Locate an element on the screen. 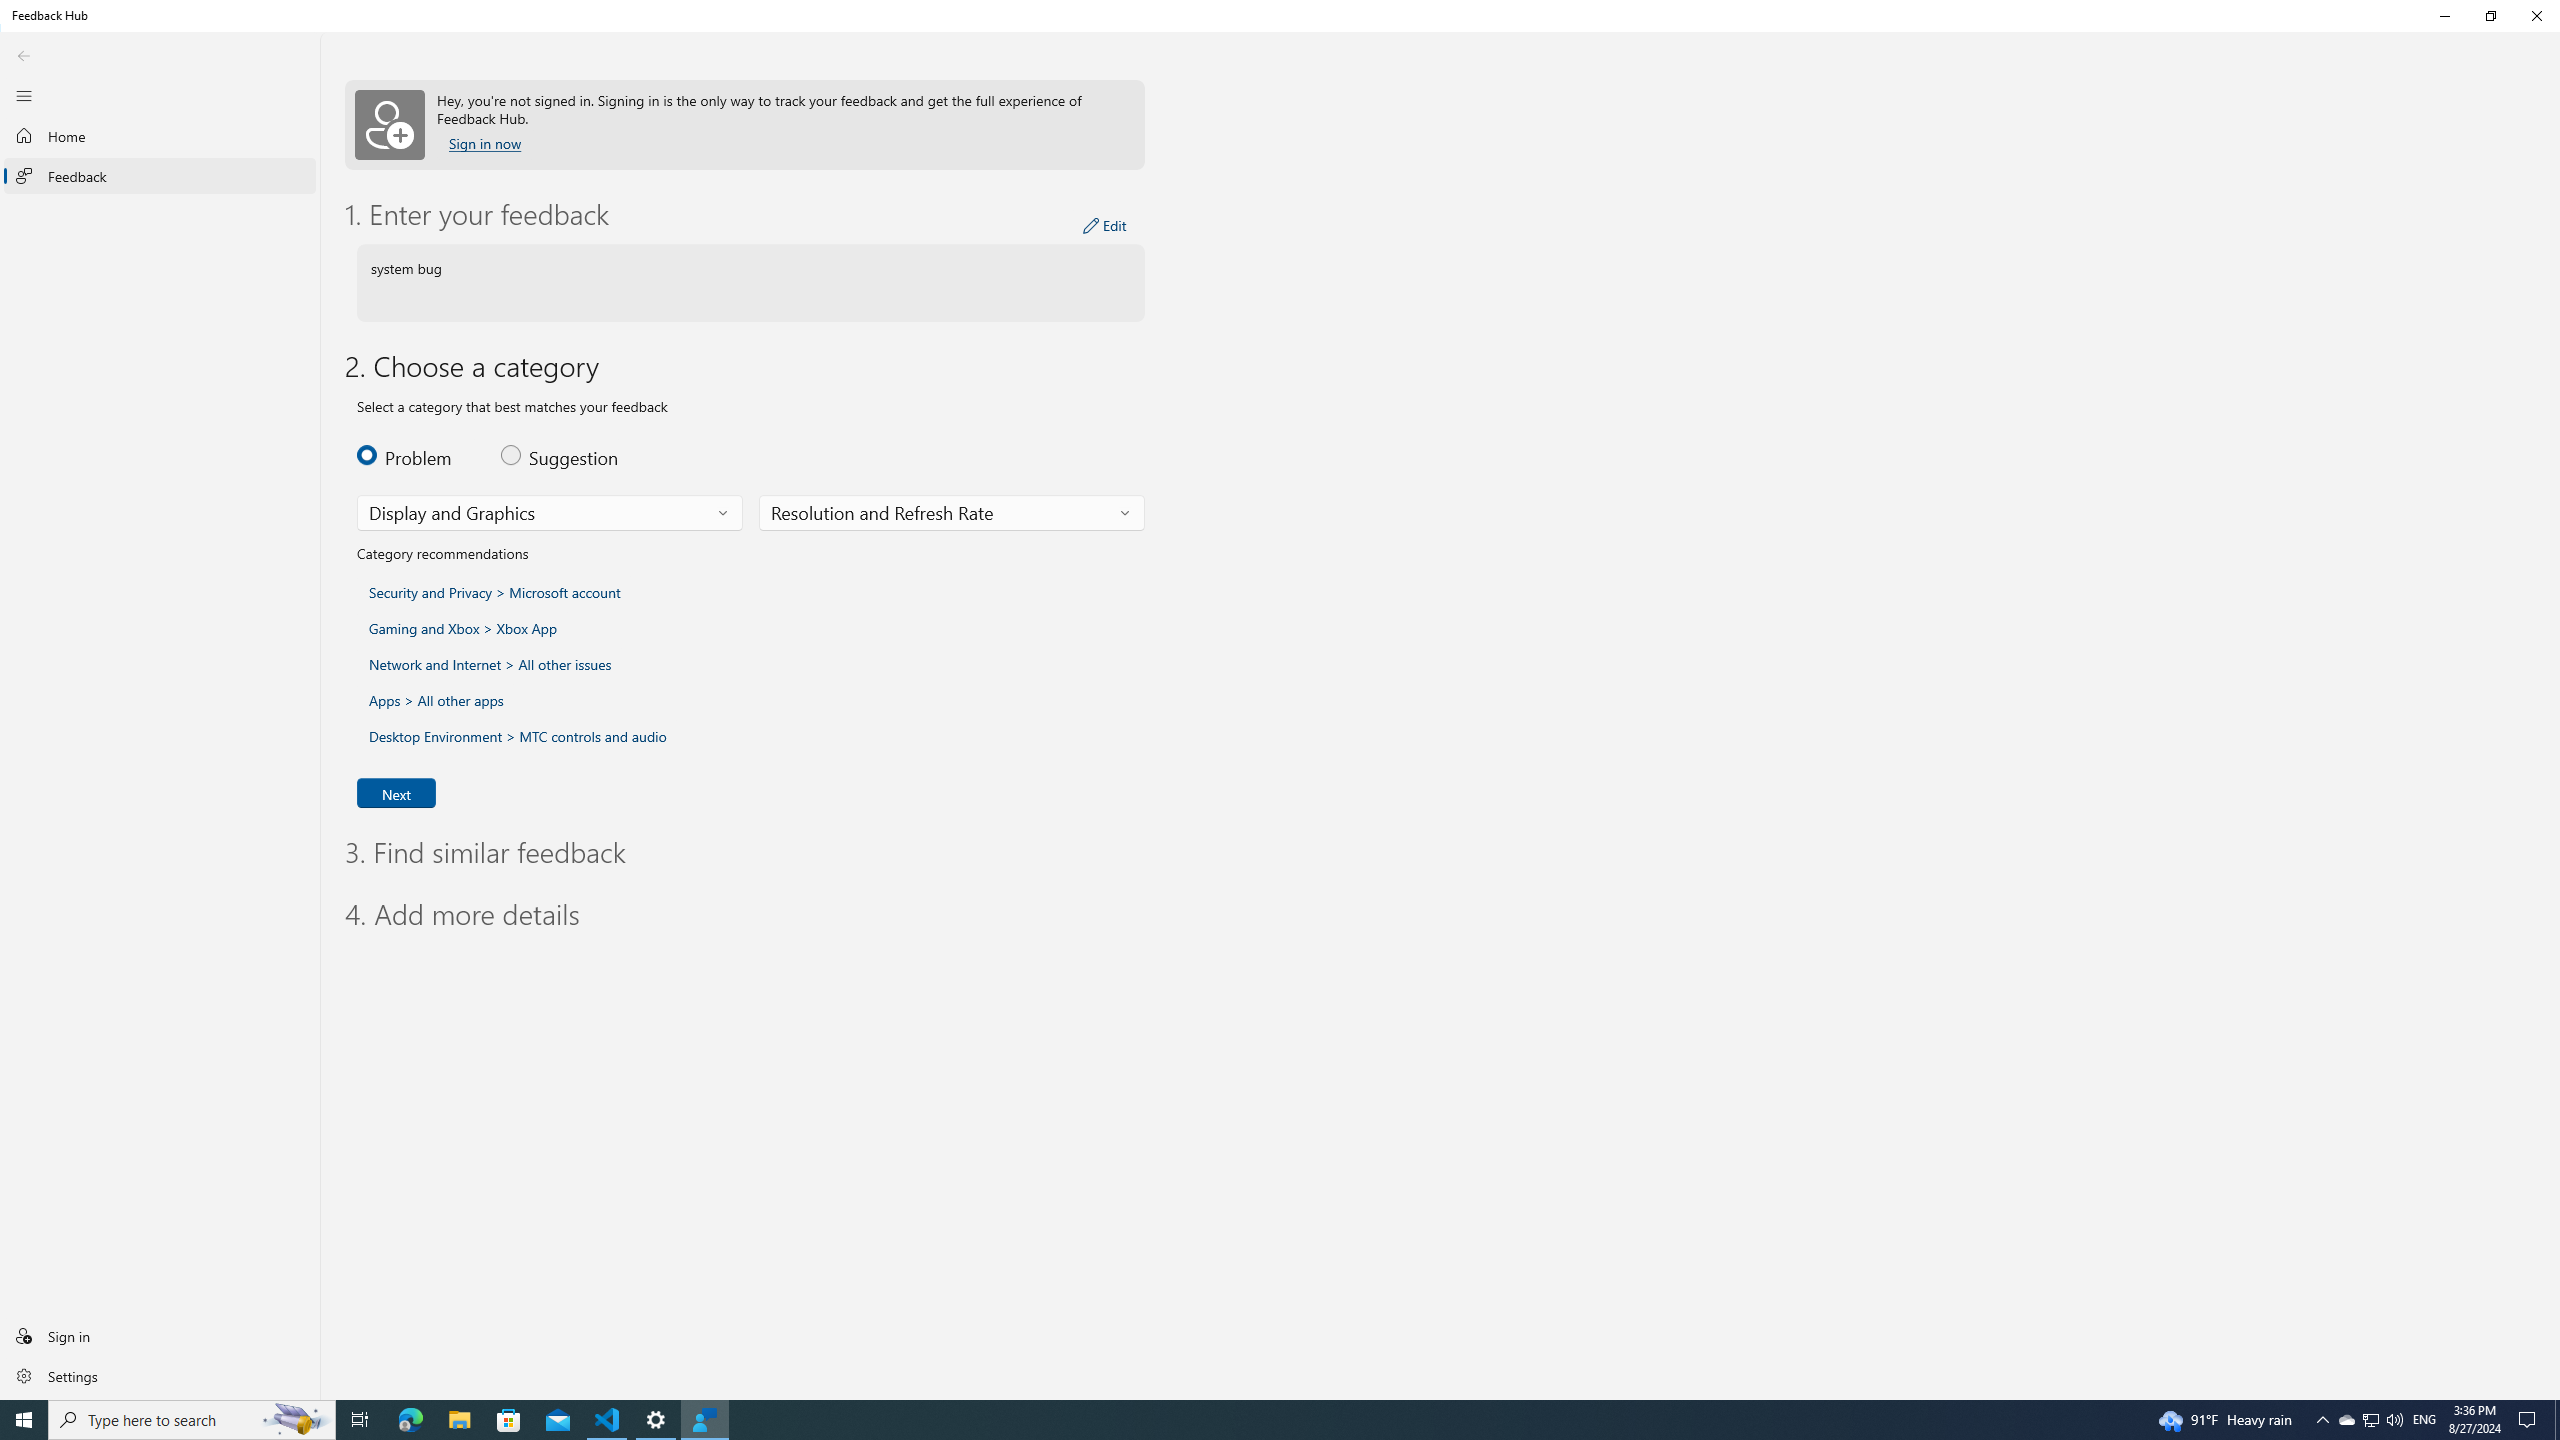  Settings is located at coordinates (296, 1420).